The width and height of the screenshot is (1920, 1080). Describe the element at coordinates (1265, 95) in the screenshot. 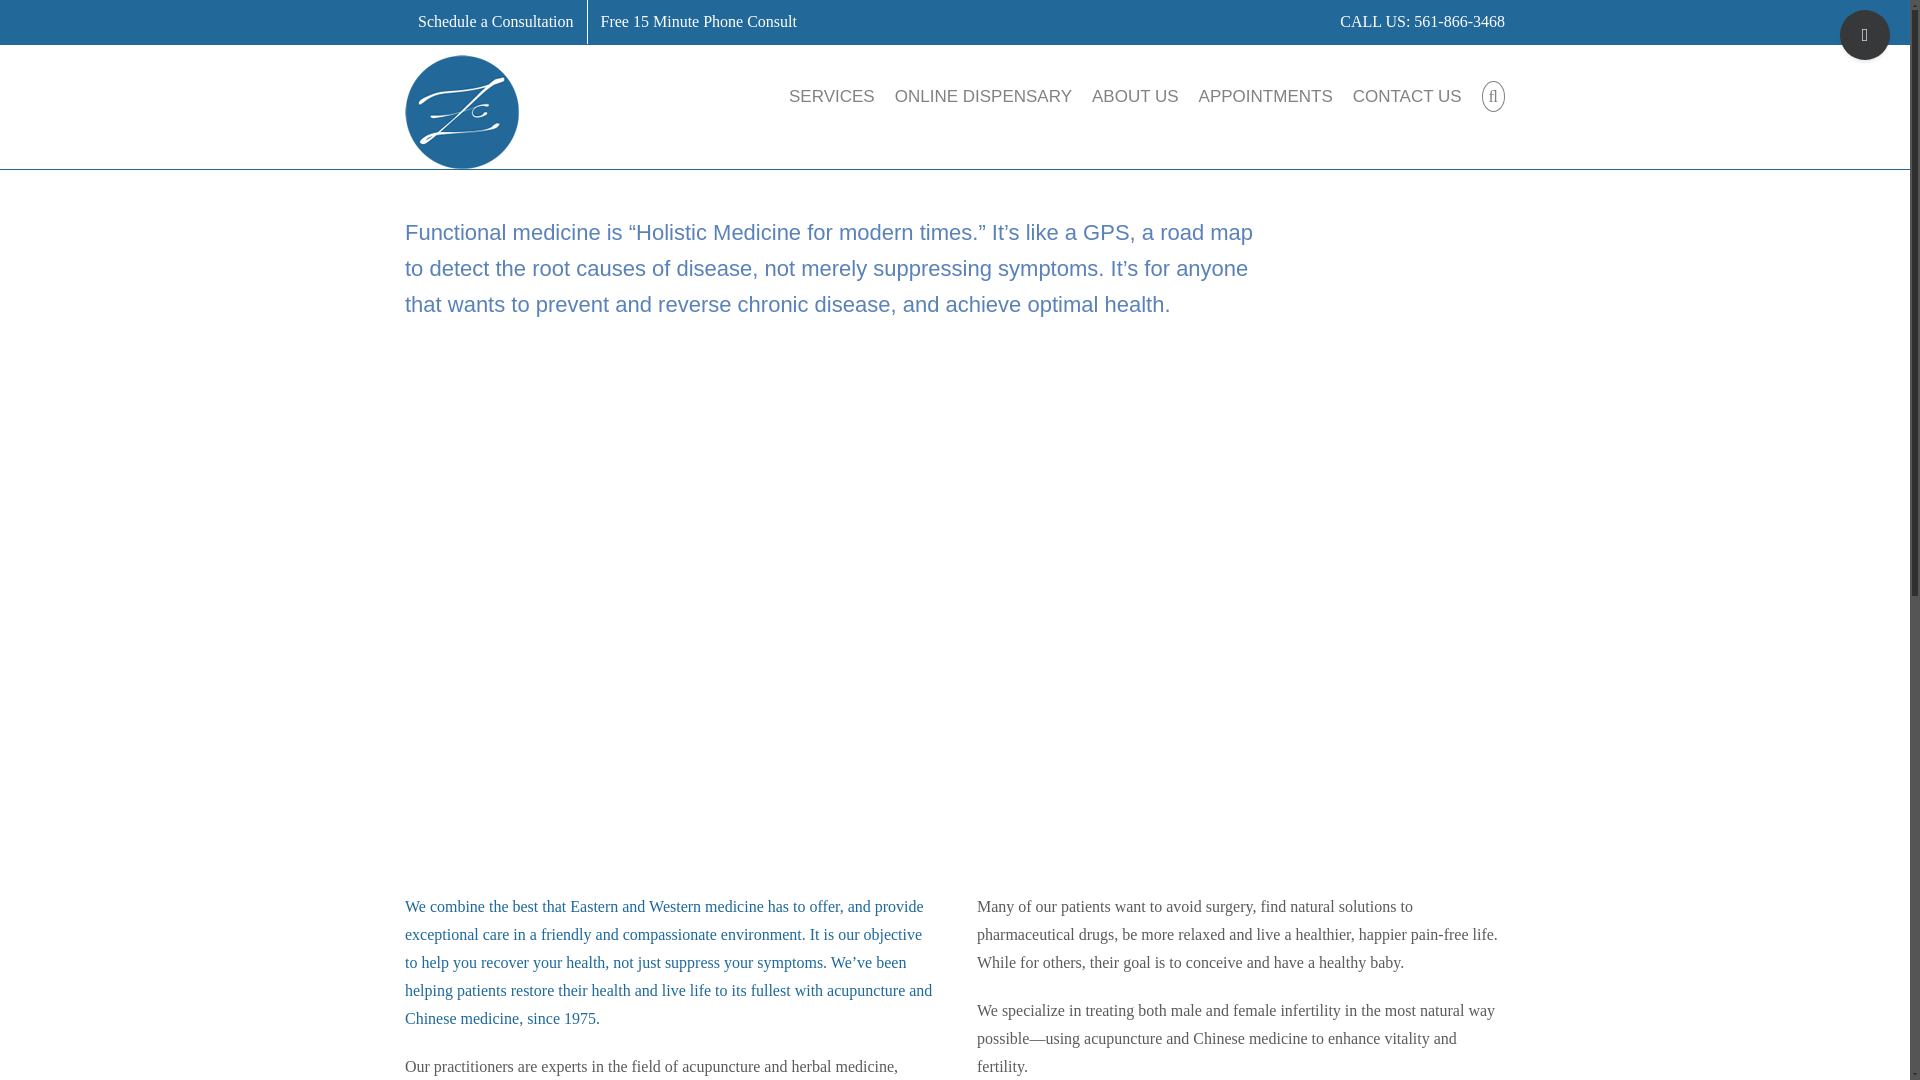

I see `APPOINTMENTS` at that location.